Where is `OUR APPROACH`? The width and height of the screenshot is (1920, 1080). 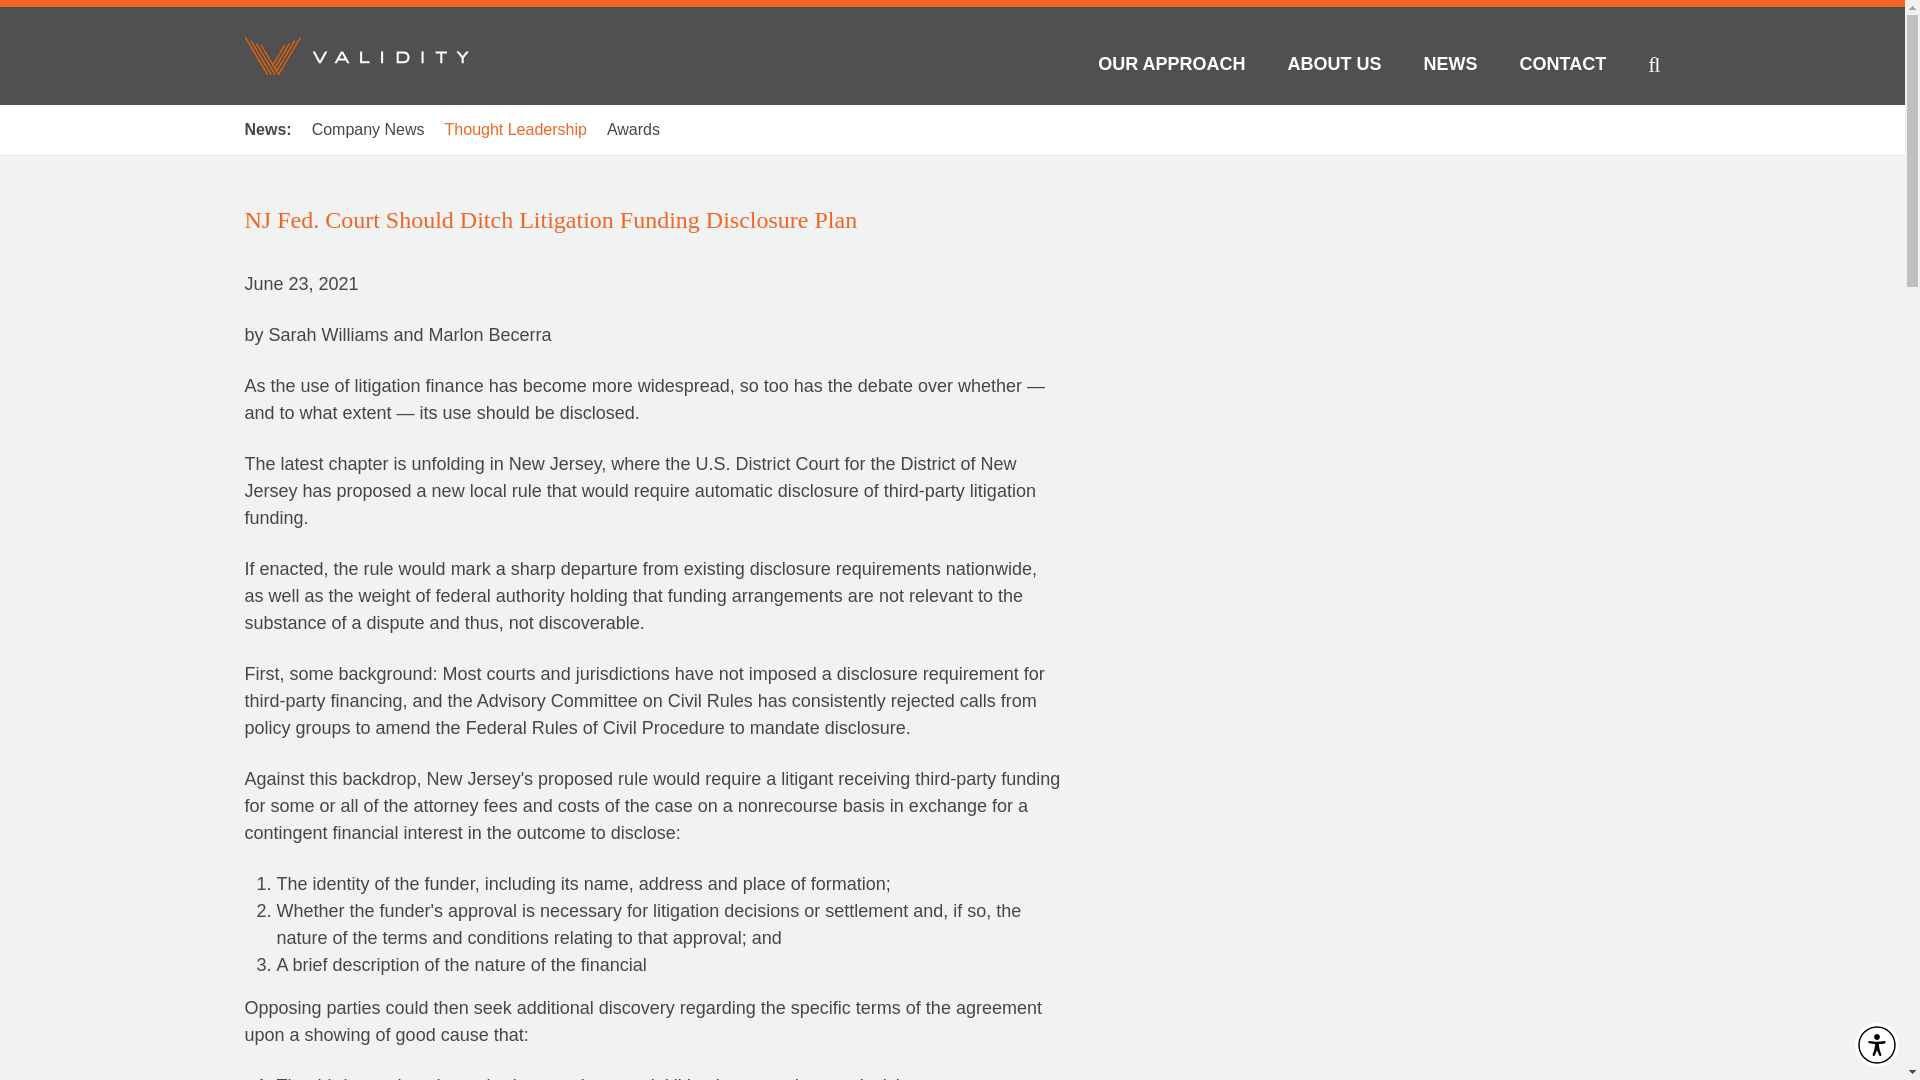
OUR APPROACH is located at coordinates (1171, 68).